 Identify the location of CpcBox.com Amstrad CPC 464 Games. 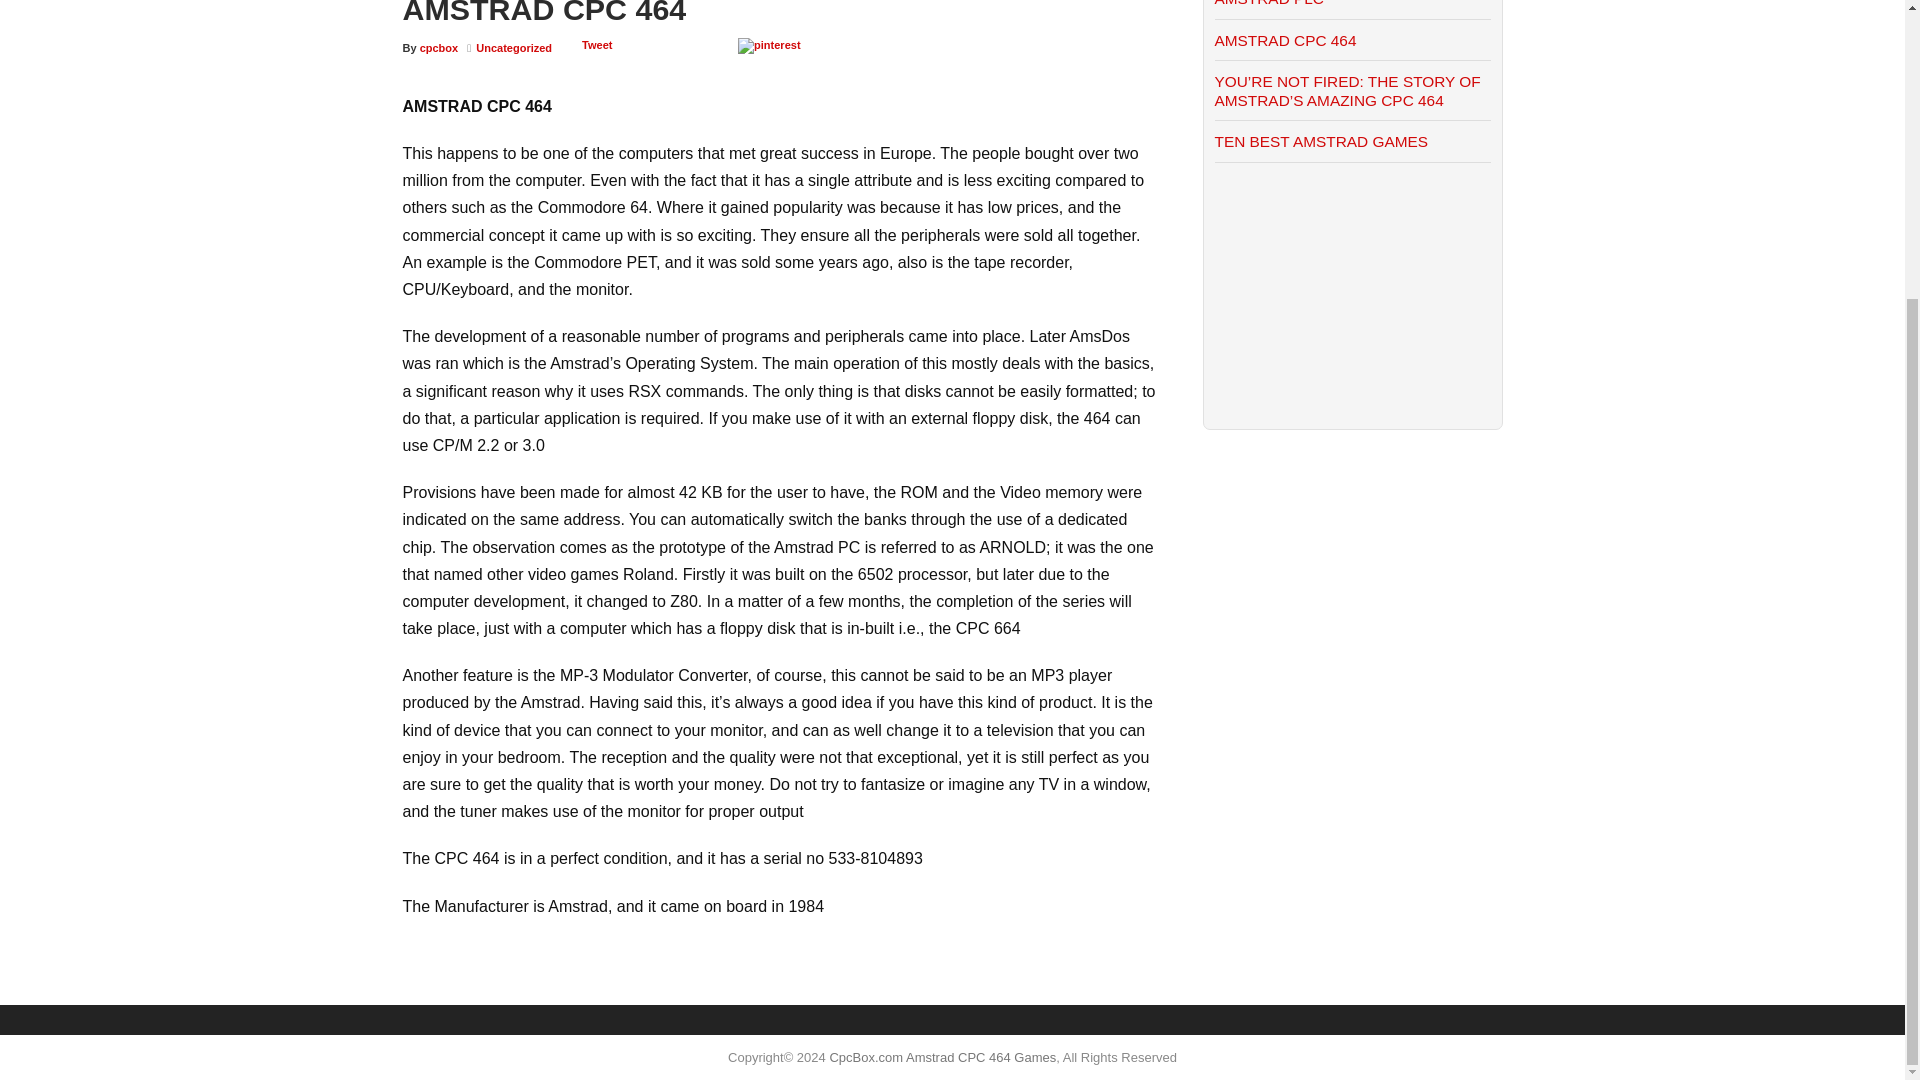
(942, 1056).